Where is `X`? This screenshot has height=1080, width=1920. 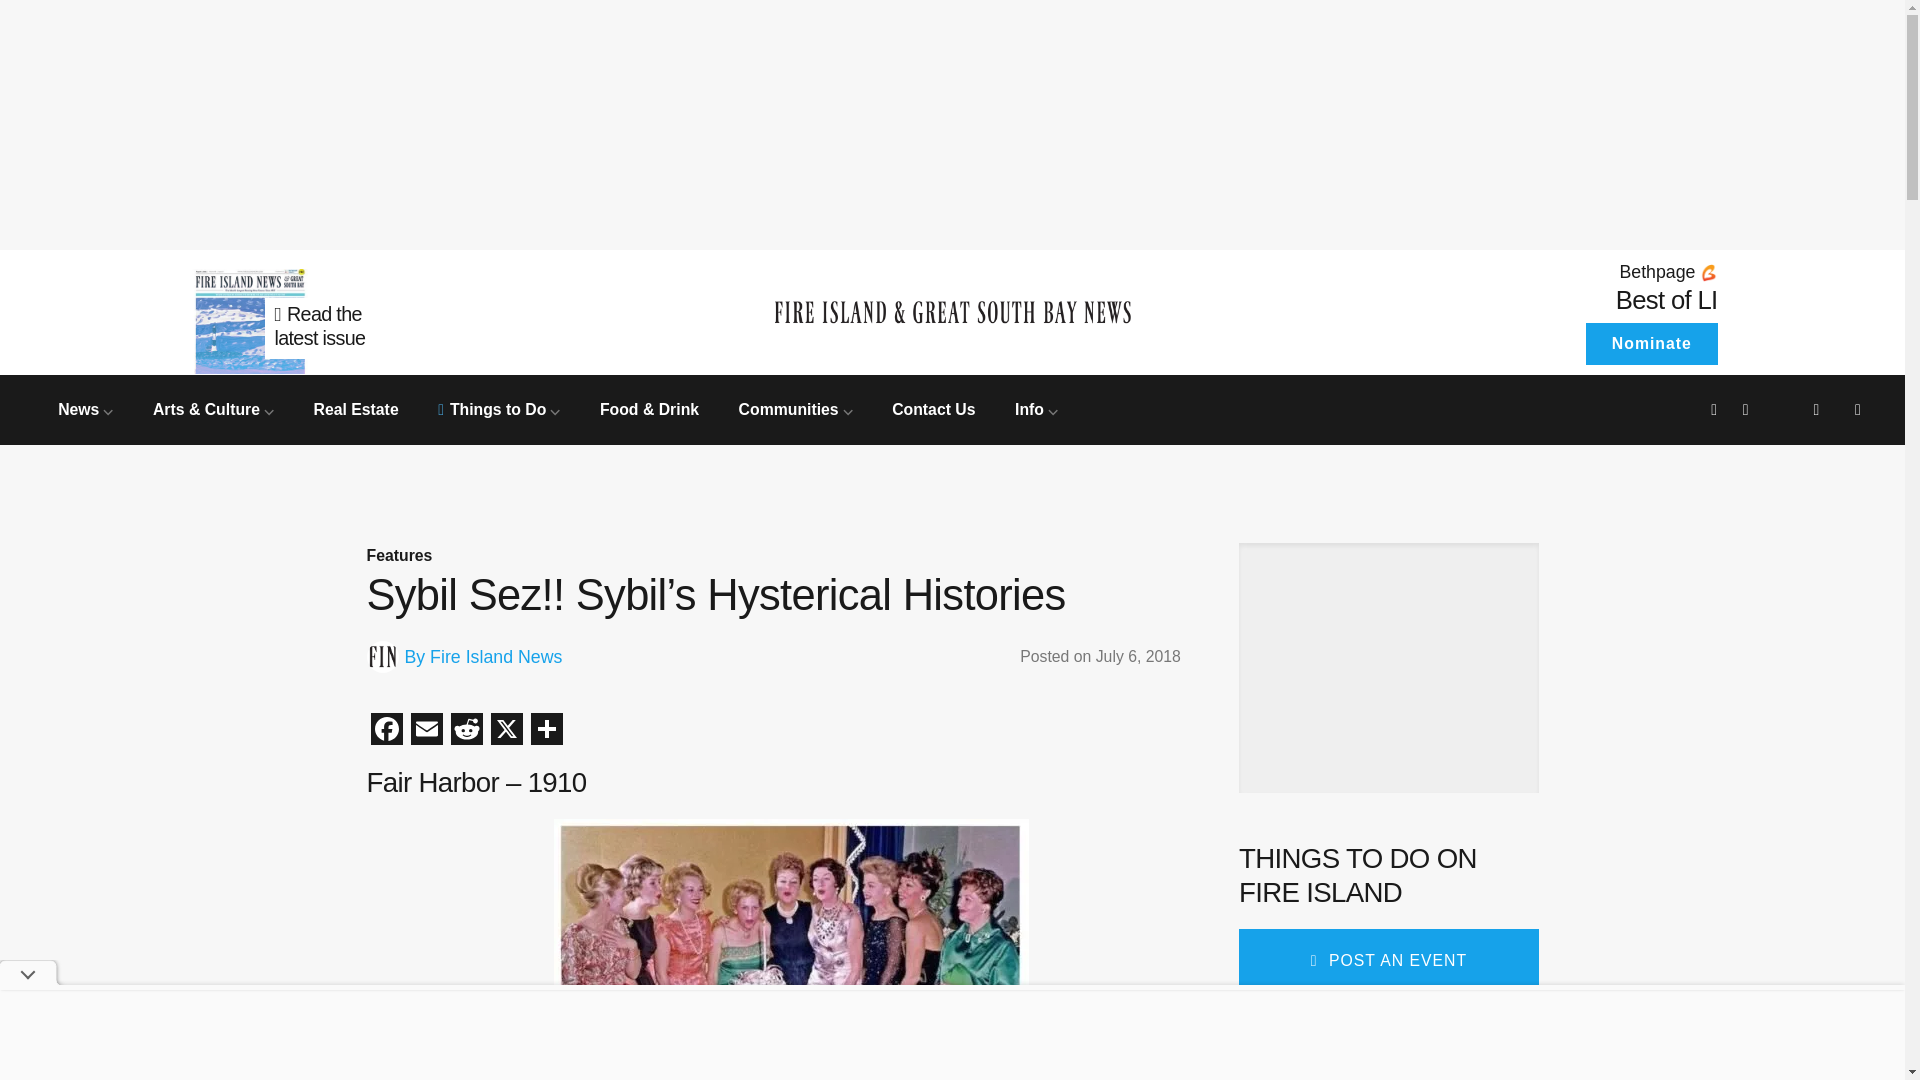 X is located at coordinates (506, 730).